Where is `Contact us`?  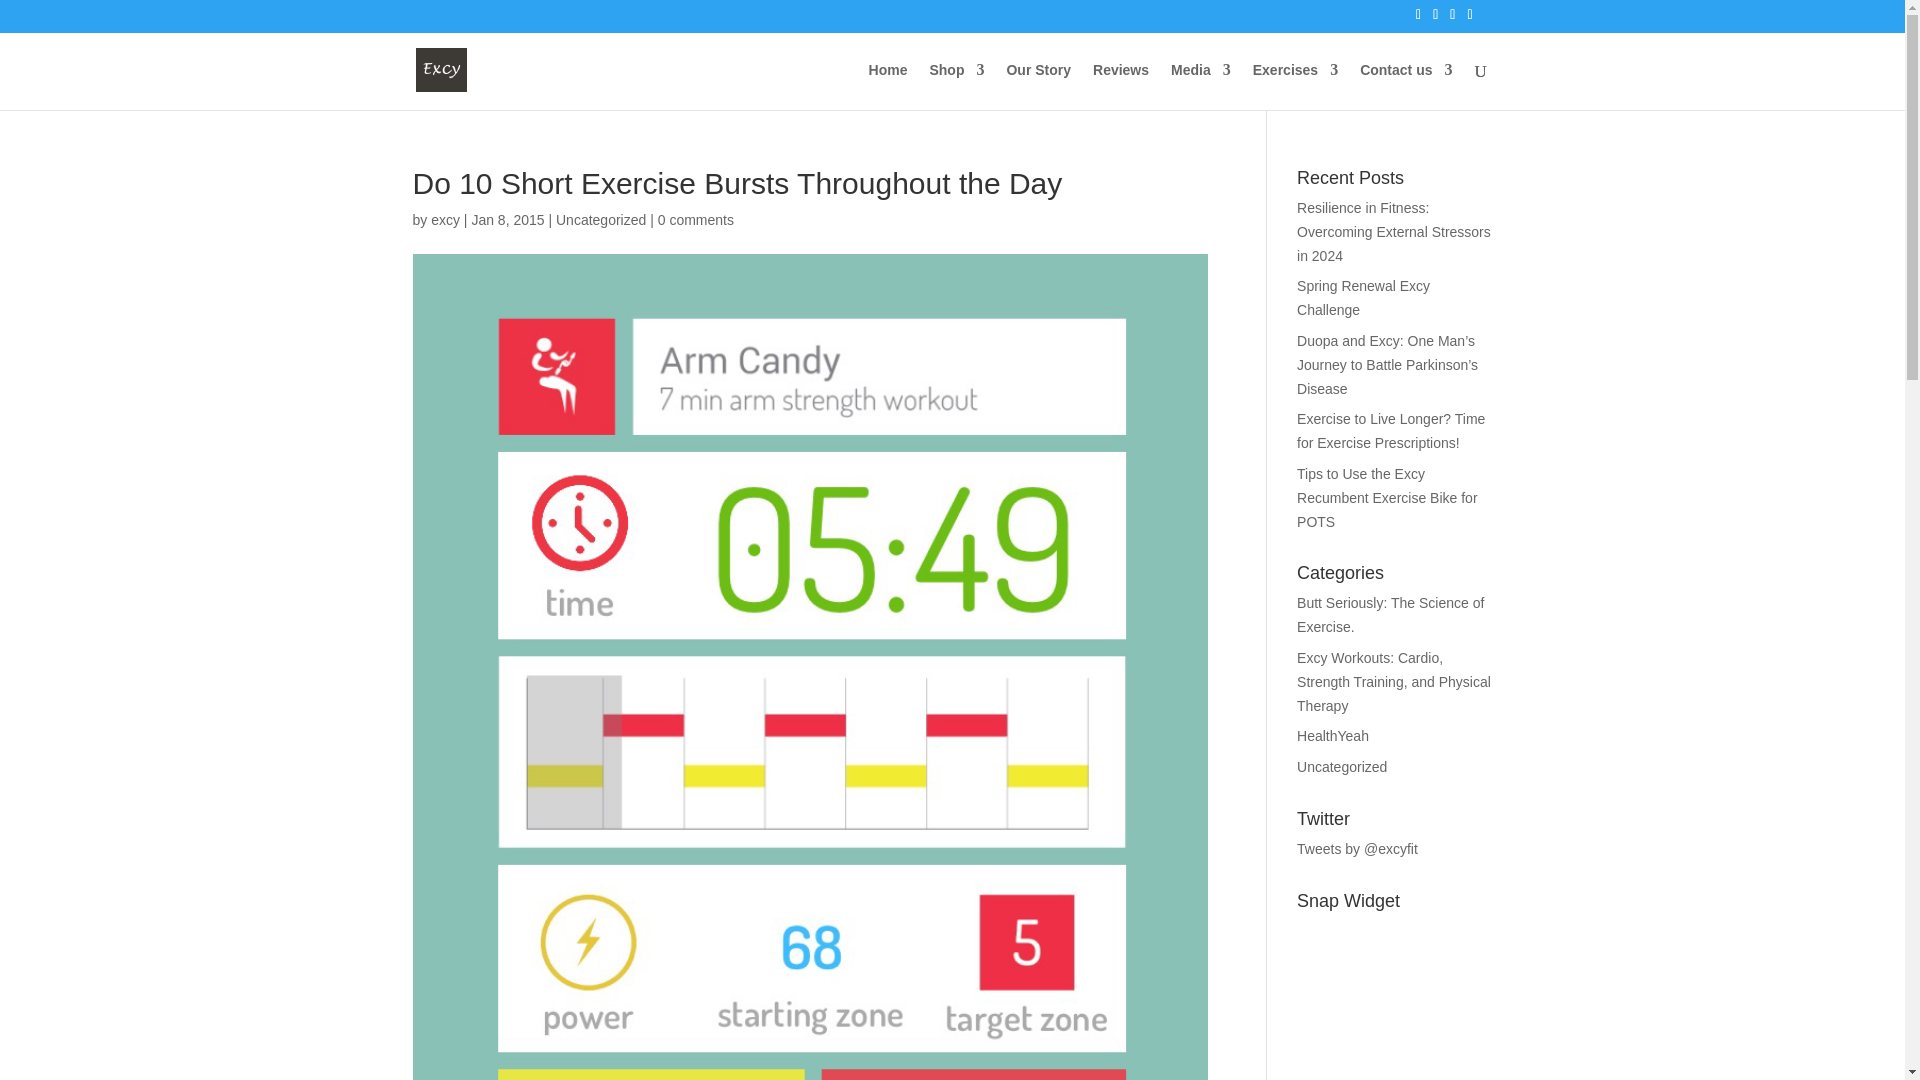 Contact us is located at coordinates (1405, 86).